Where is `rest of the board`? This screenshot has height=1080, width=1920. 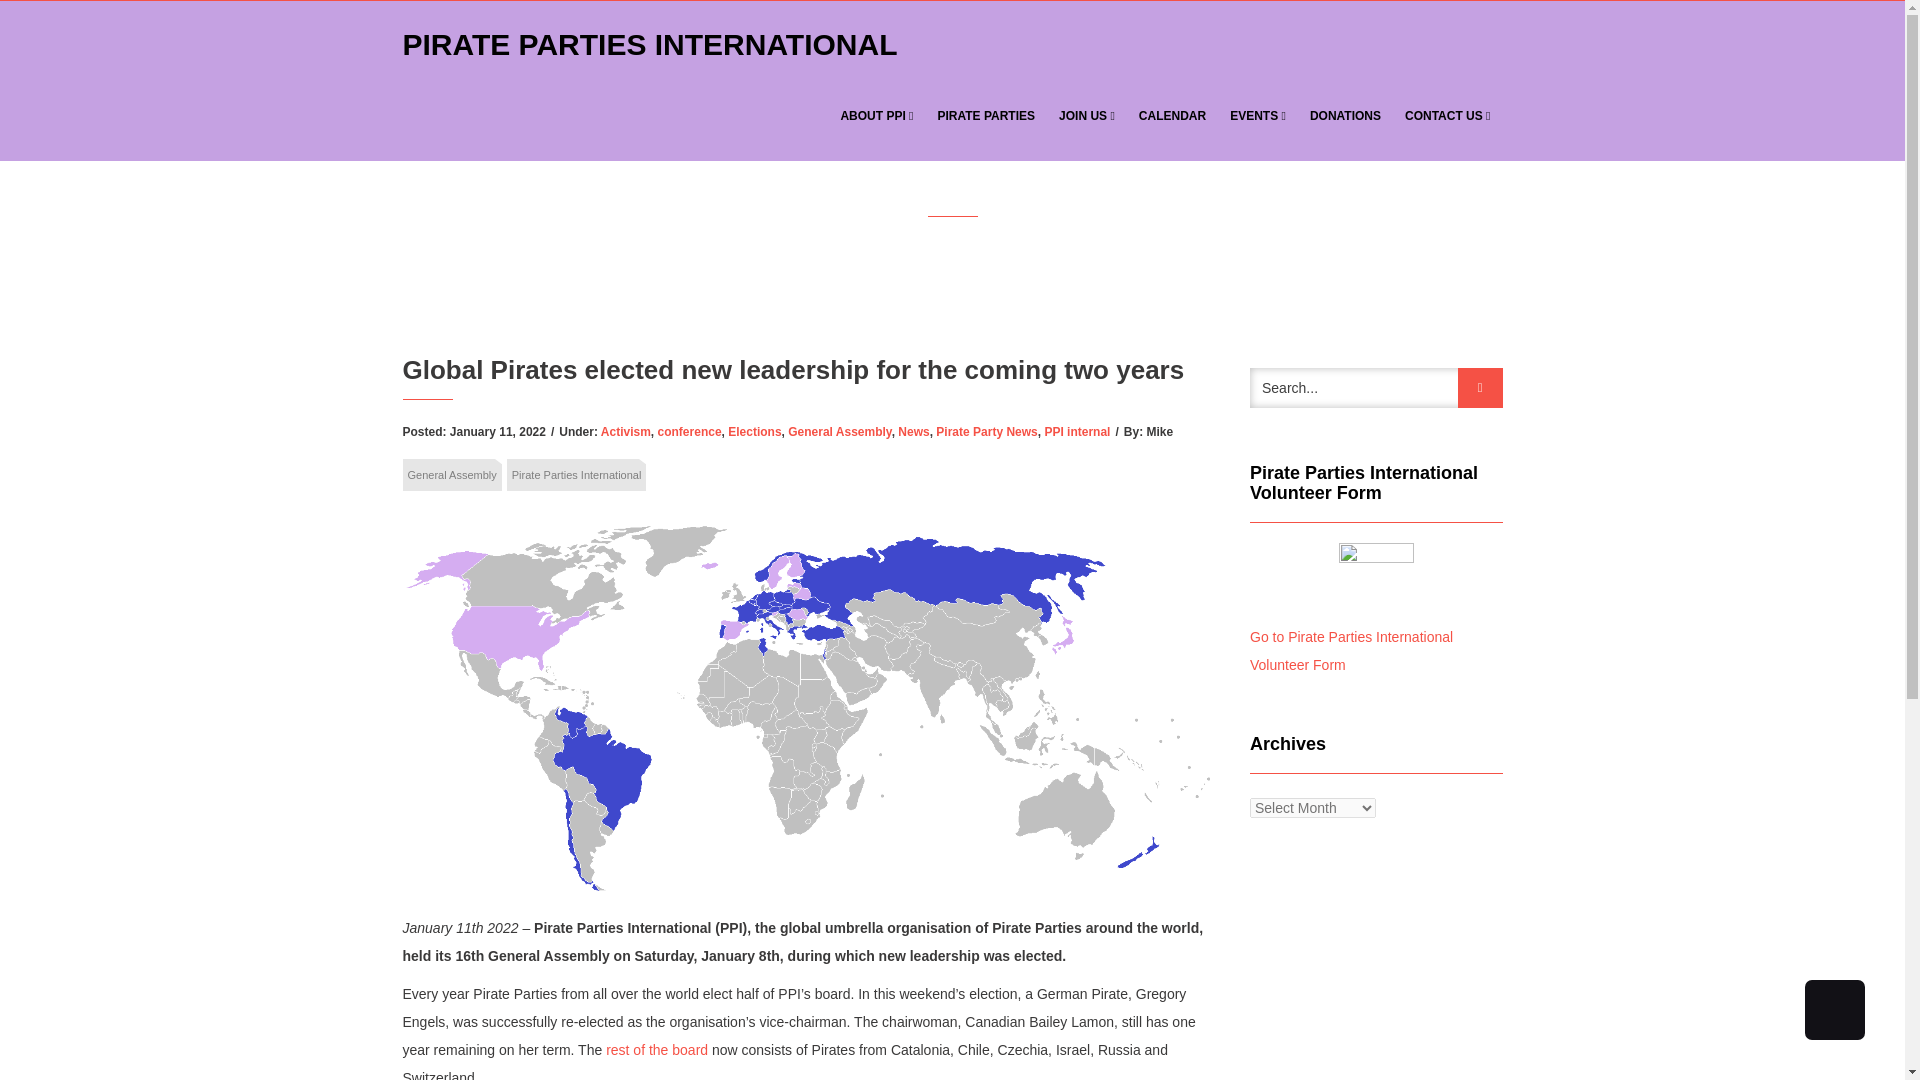
rest of the board is located at coordinates (657, 1050).